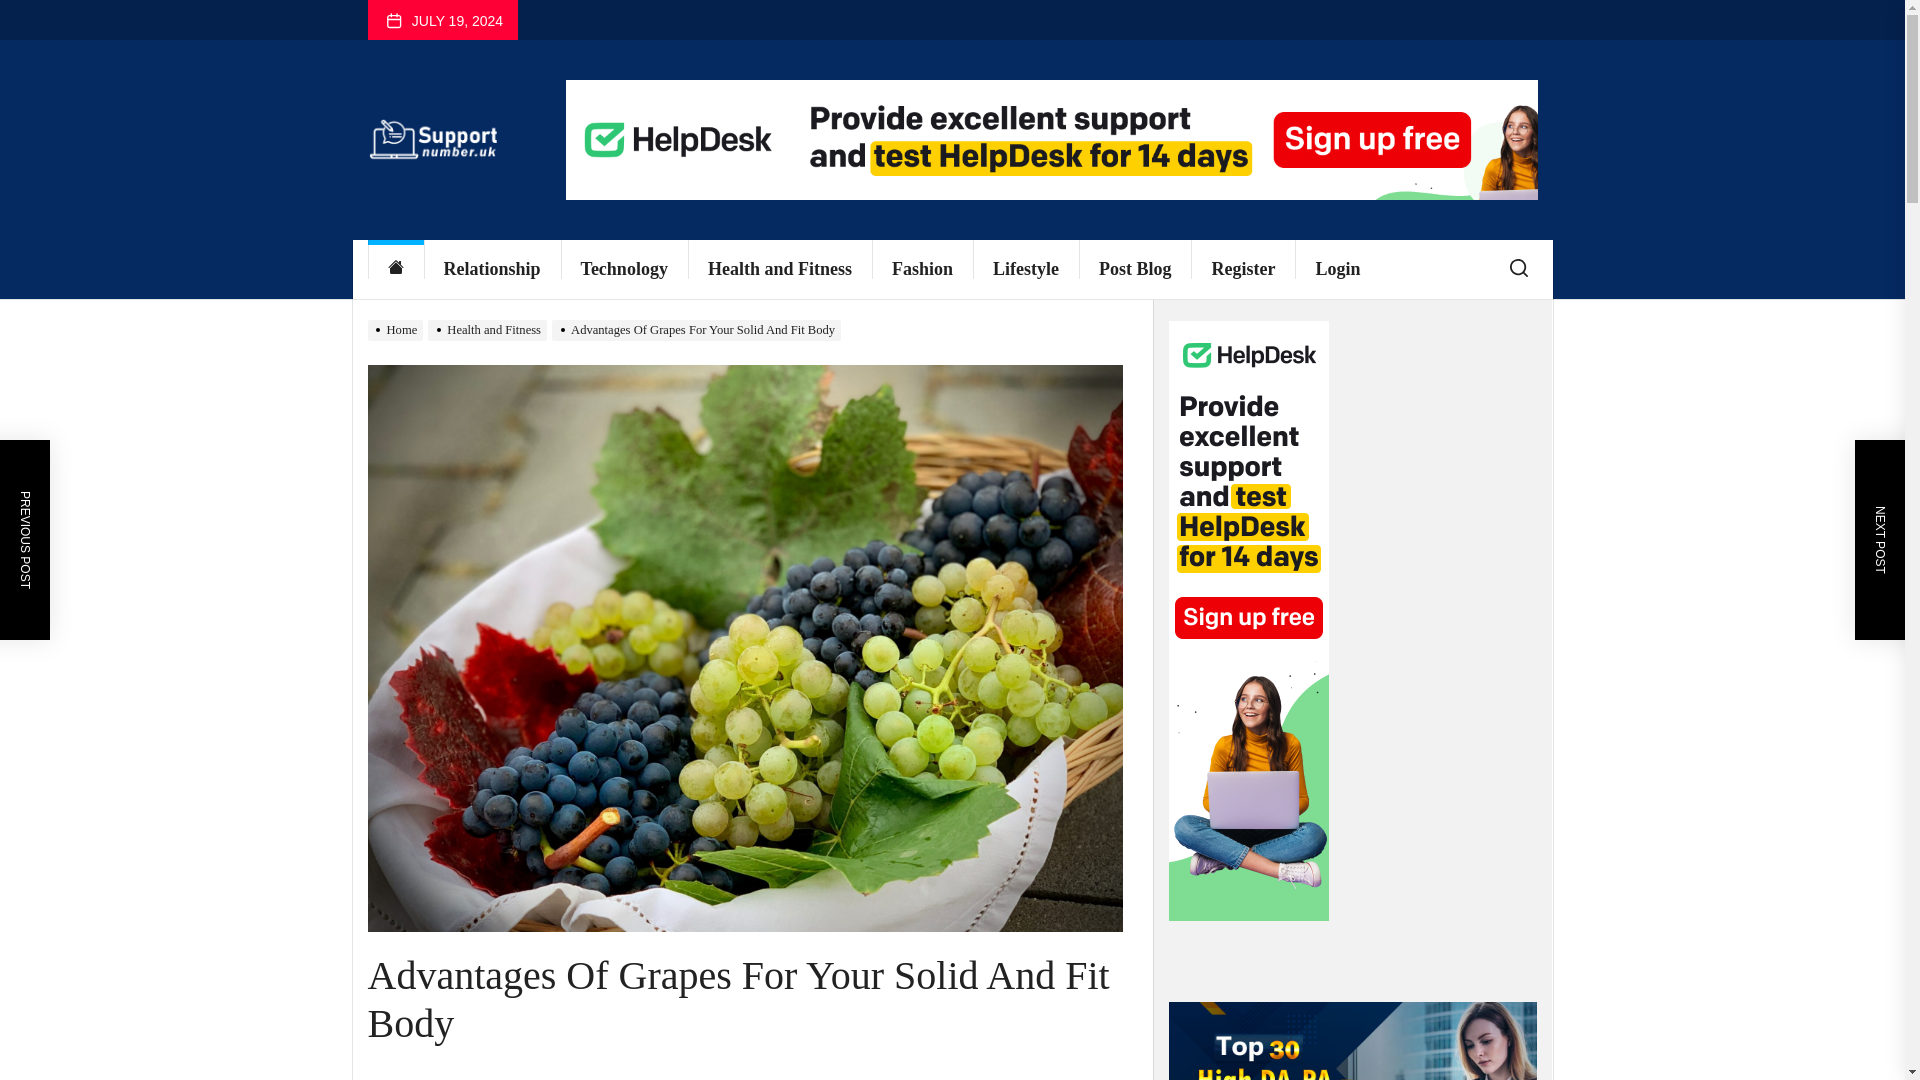 This screenshot has height=1080, width=1920. What do you see at coordinates (1242, 269) in the screenshot?
I see `Register` at bounding box center [1242, 269].